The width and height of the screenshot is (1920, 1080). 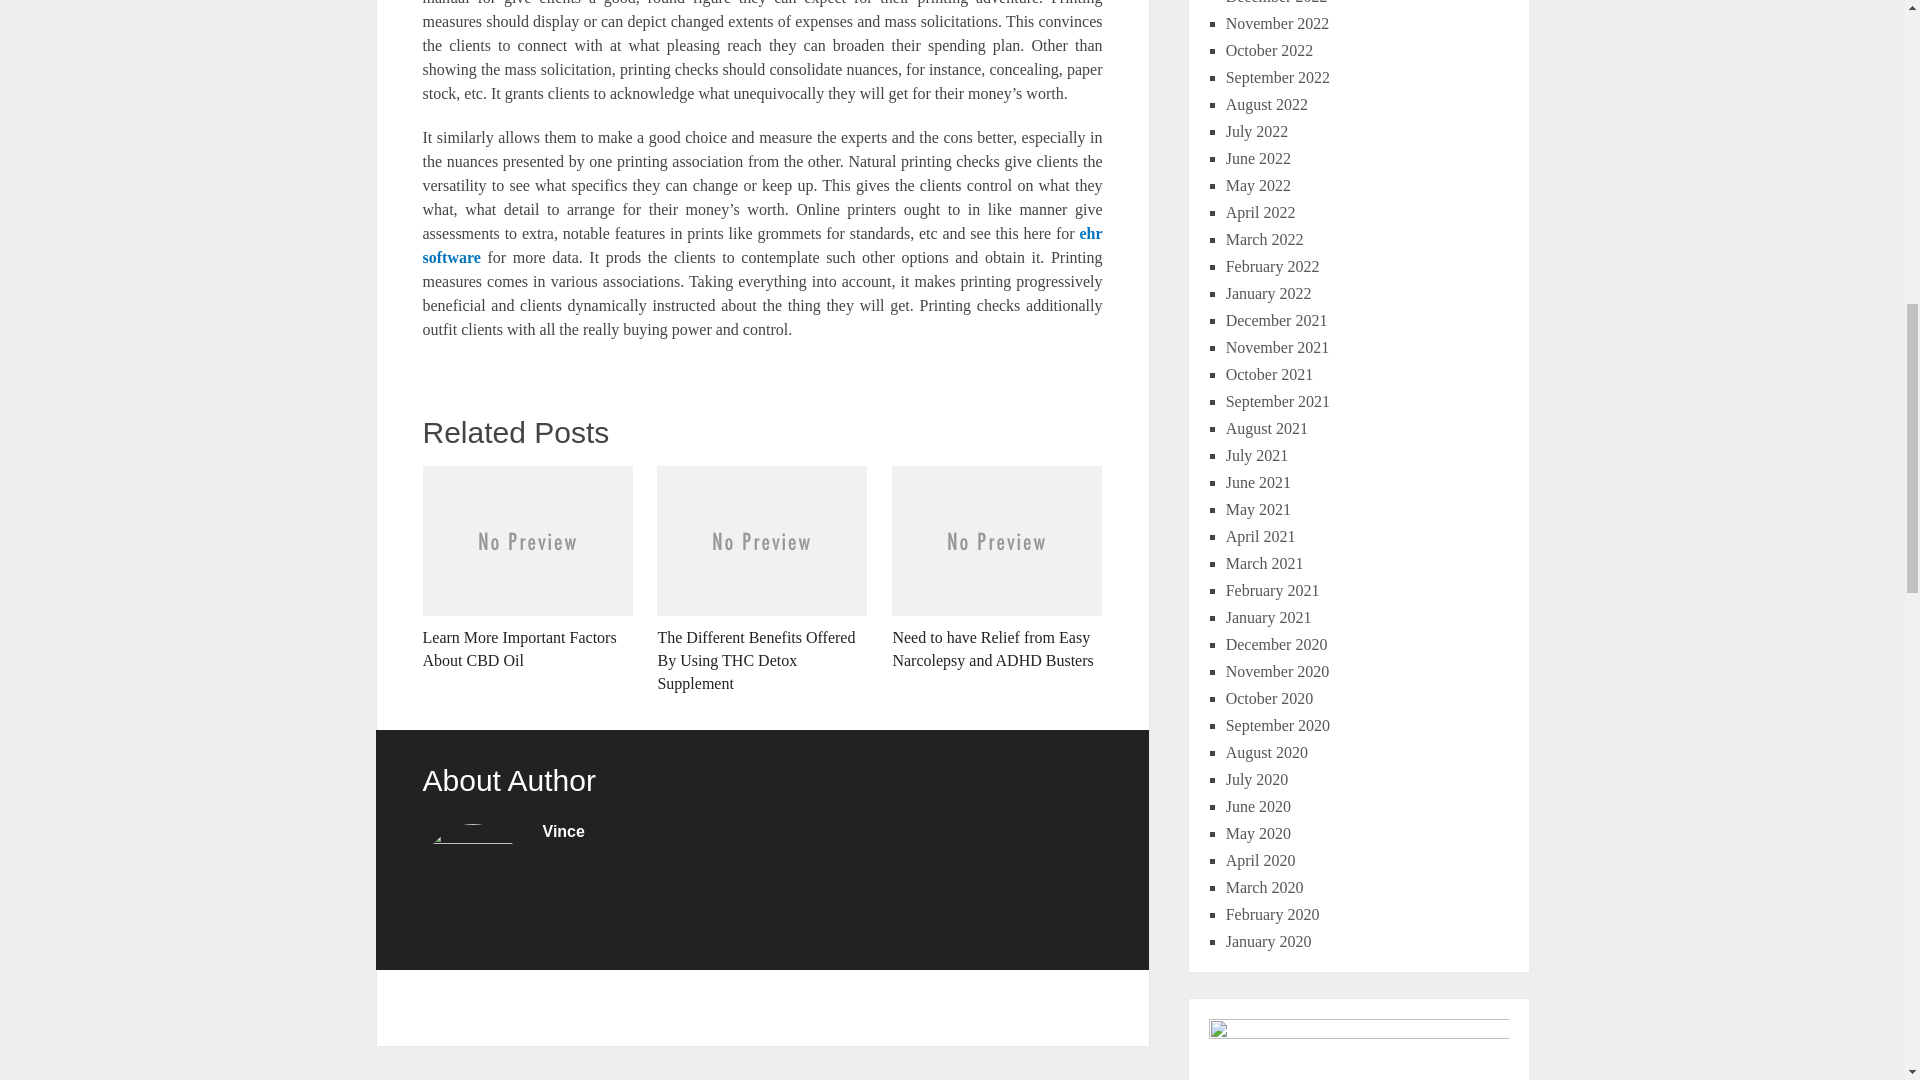 What do you see at coordinates (762, 580) in the screenshot?
I see `The Different Benefits Offered By Using THC Detox Supplement` at bounding box center [762, 580].